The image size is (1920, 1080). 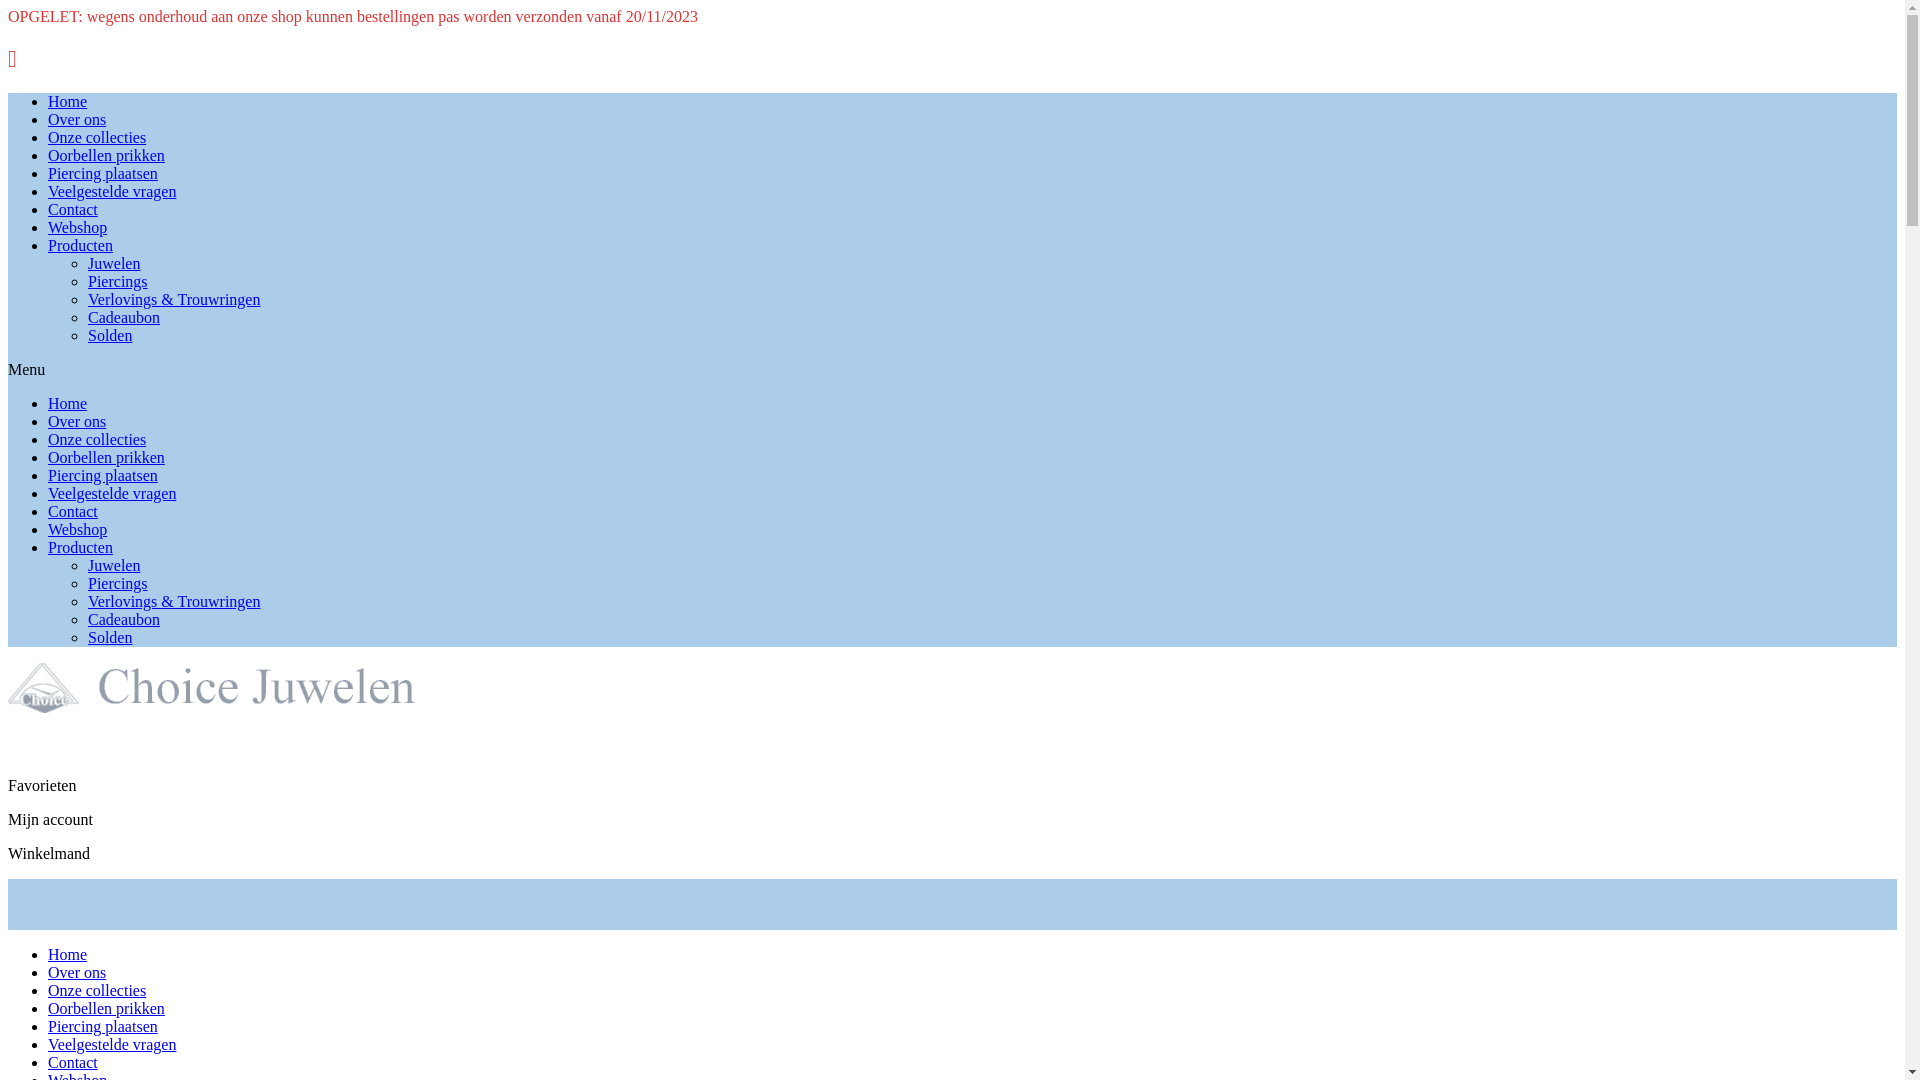 I want to click on Contact, so click(x=73, y=512).